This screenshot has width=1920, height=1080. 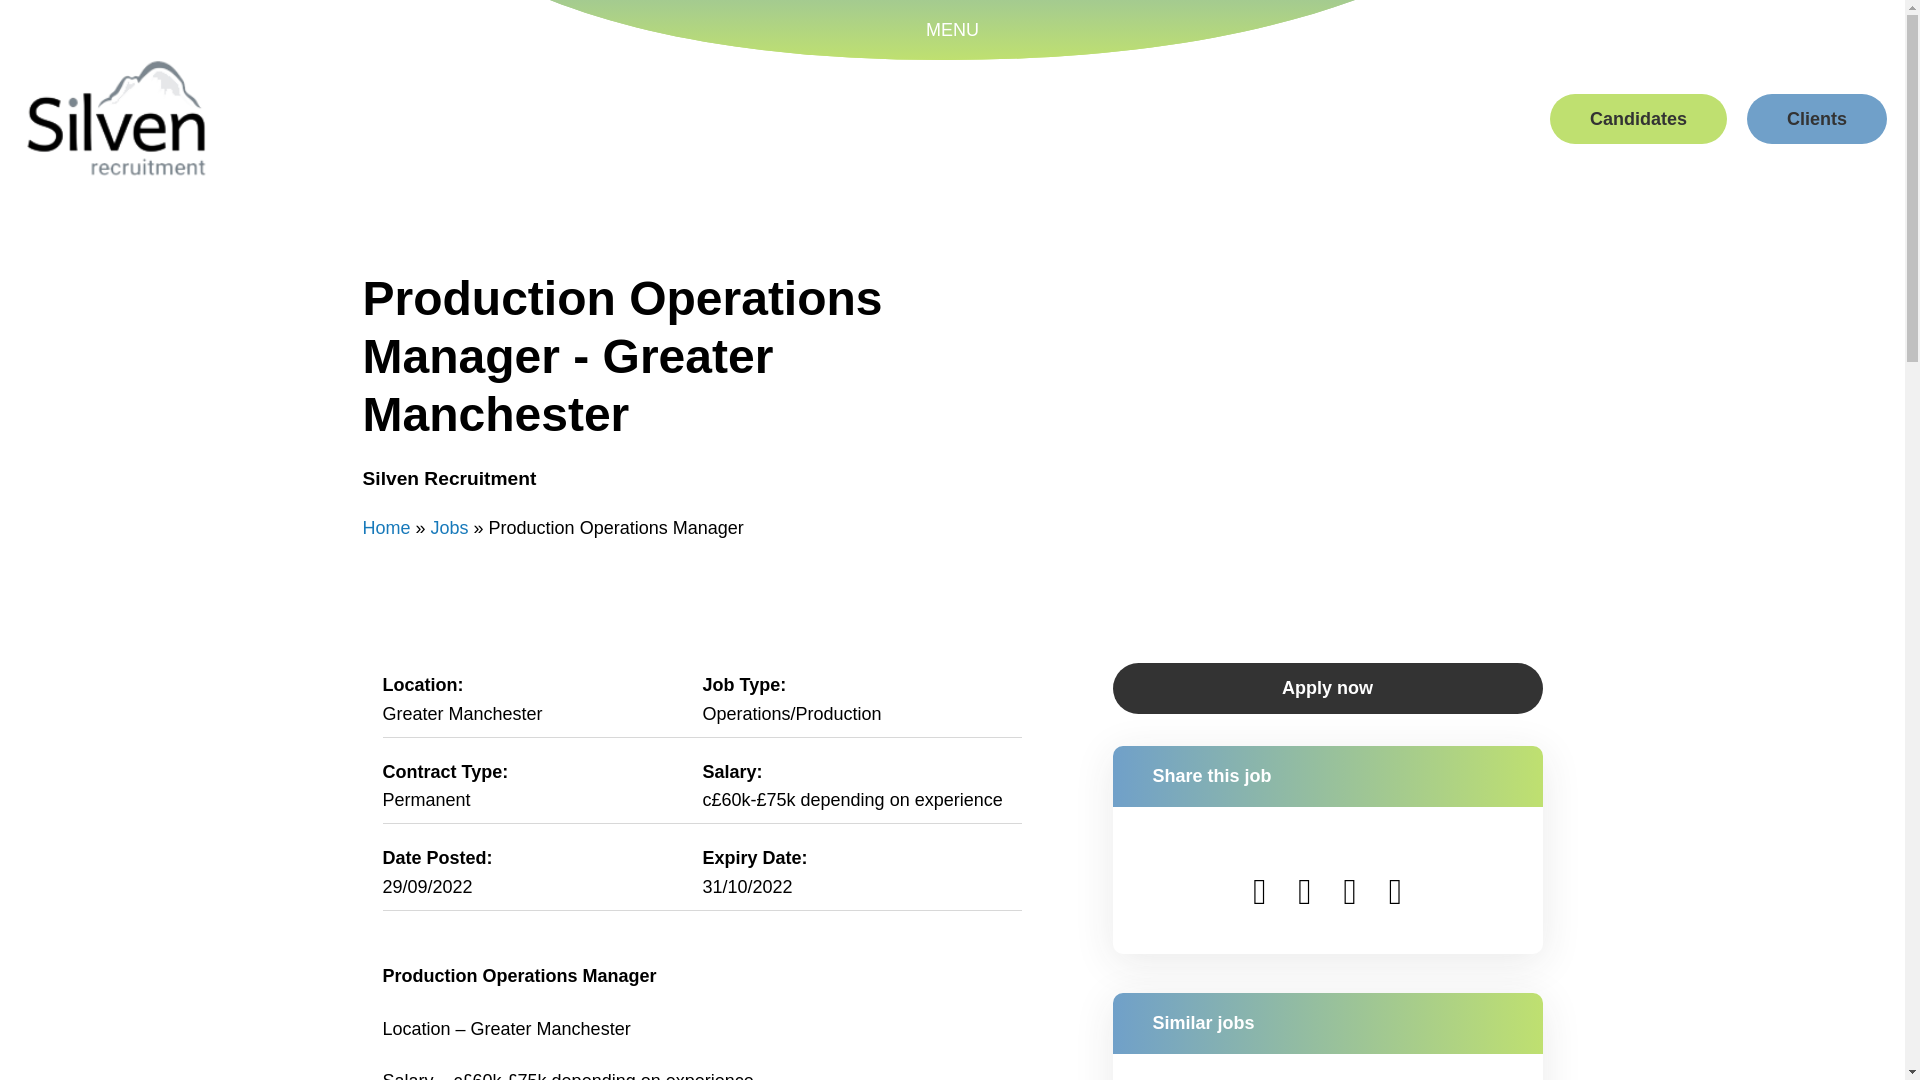 What do you see at coordinates (116, 118) in the screenshot?
I see `Silven Recruitment` at bounding box center [116, 118].